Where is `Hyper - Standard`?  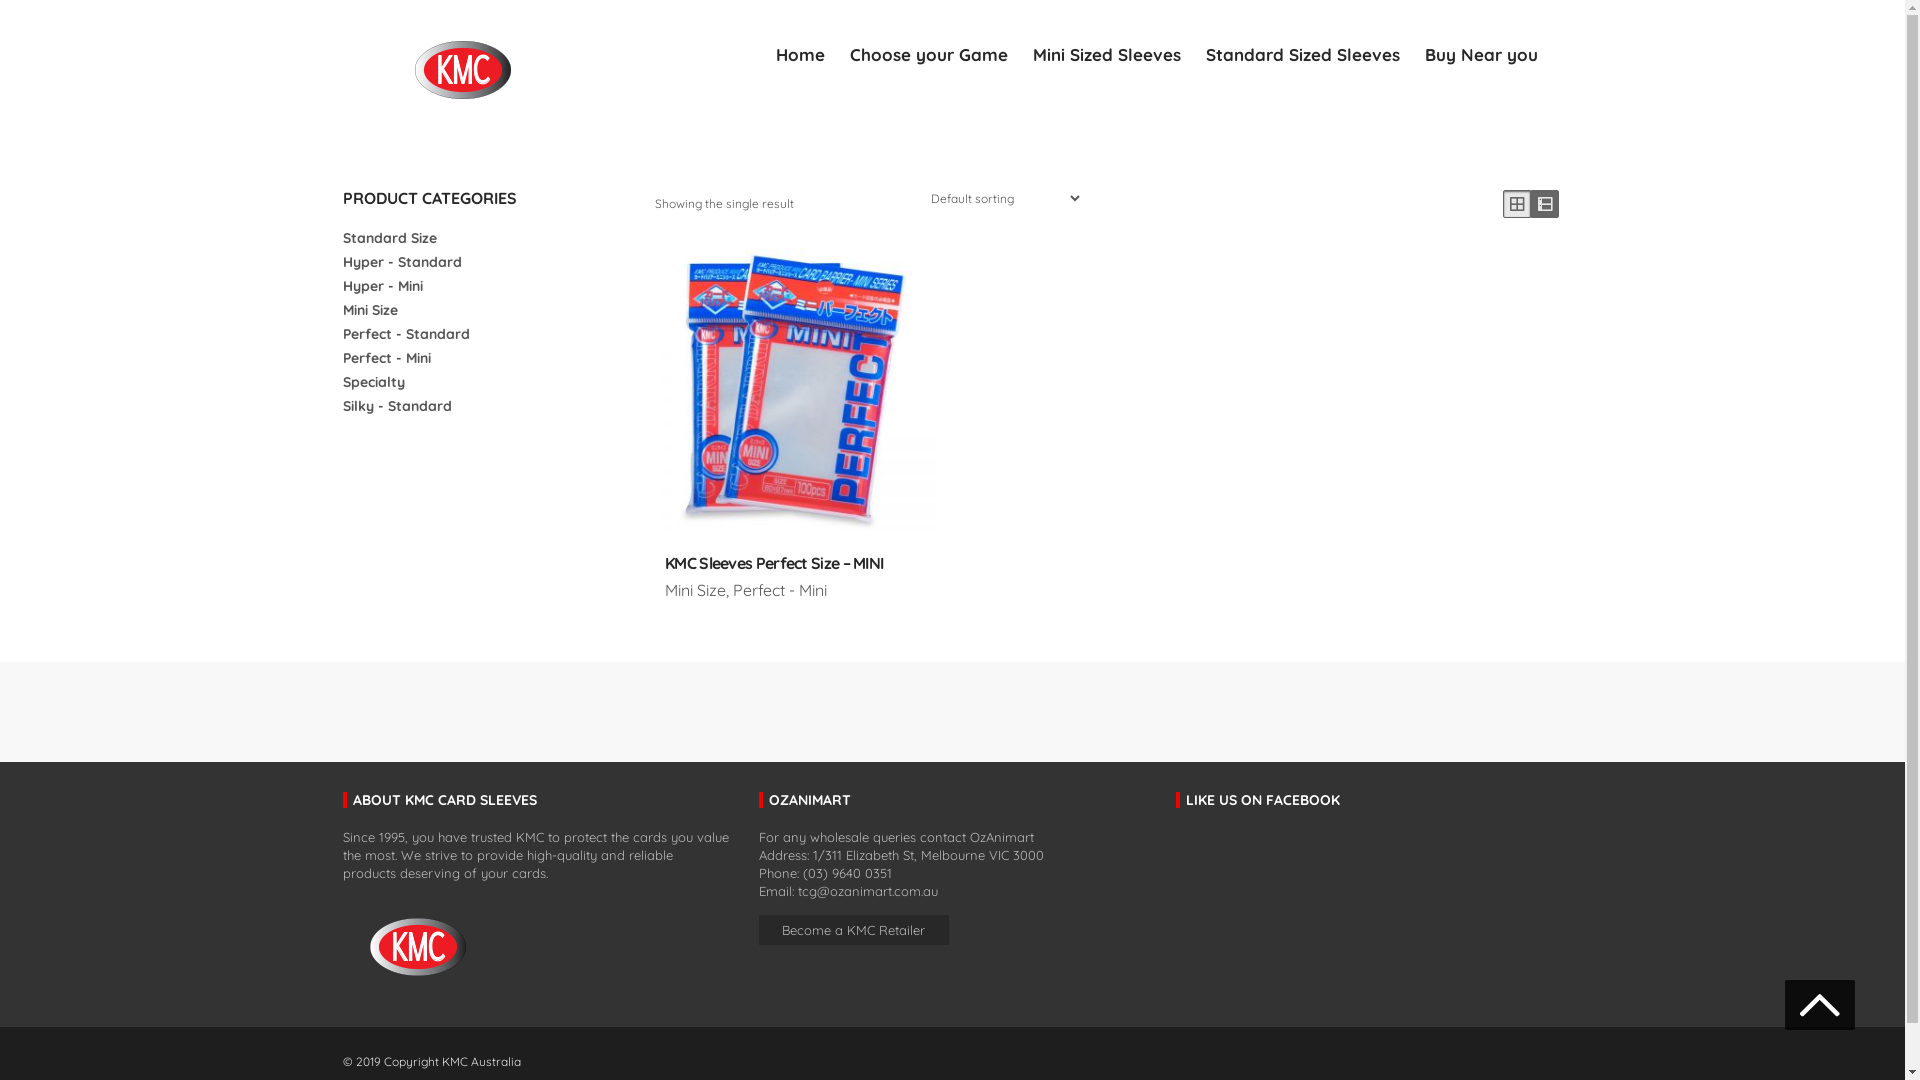 Hyper - Standard is located at coordinates (402, 262).